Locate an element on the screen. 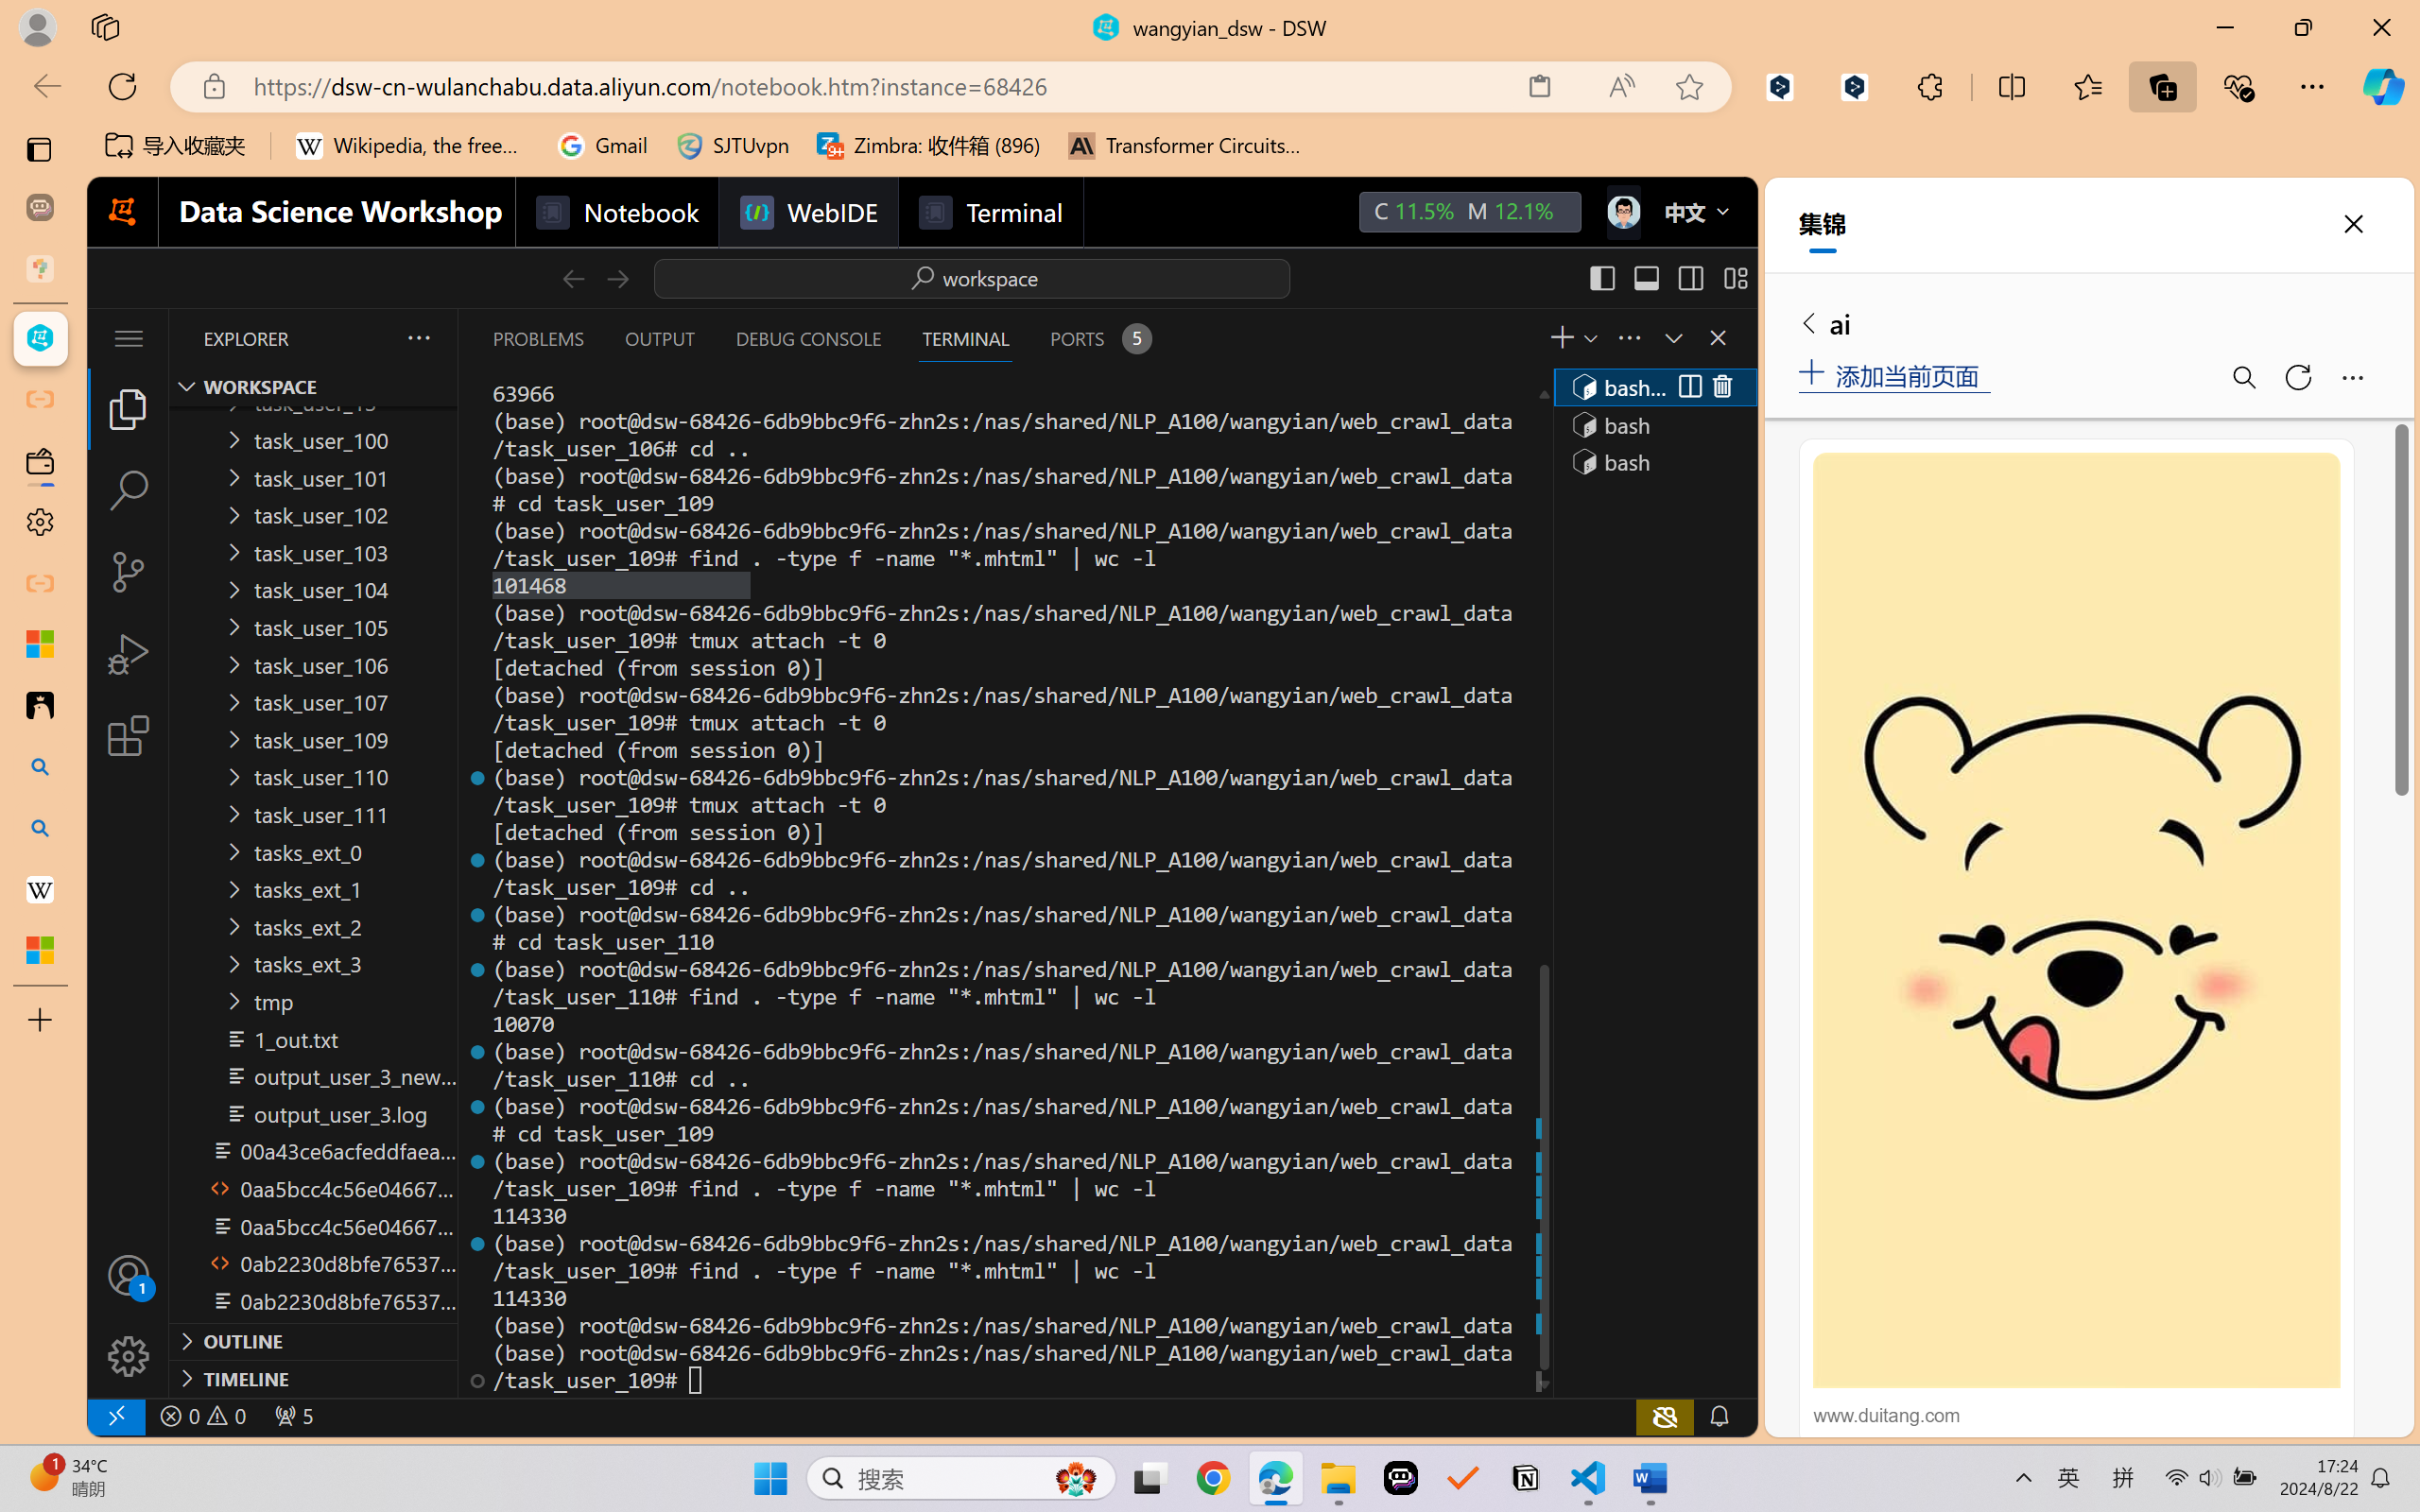 The width and height of the screenshot is (2420, 1512). icon is located at coordinates (1622, 208).